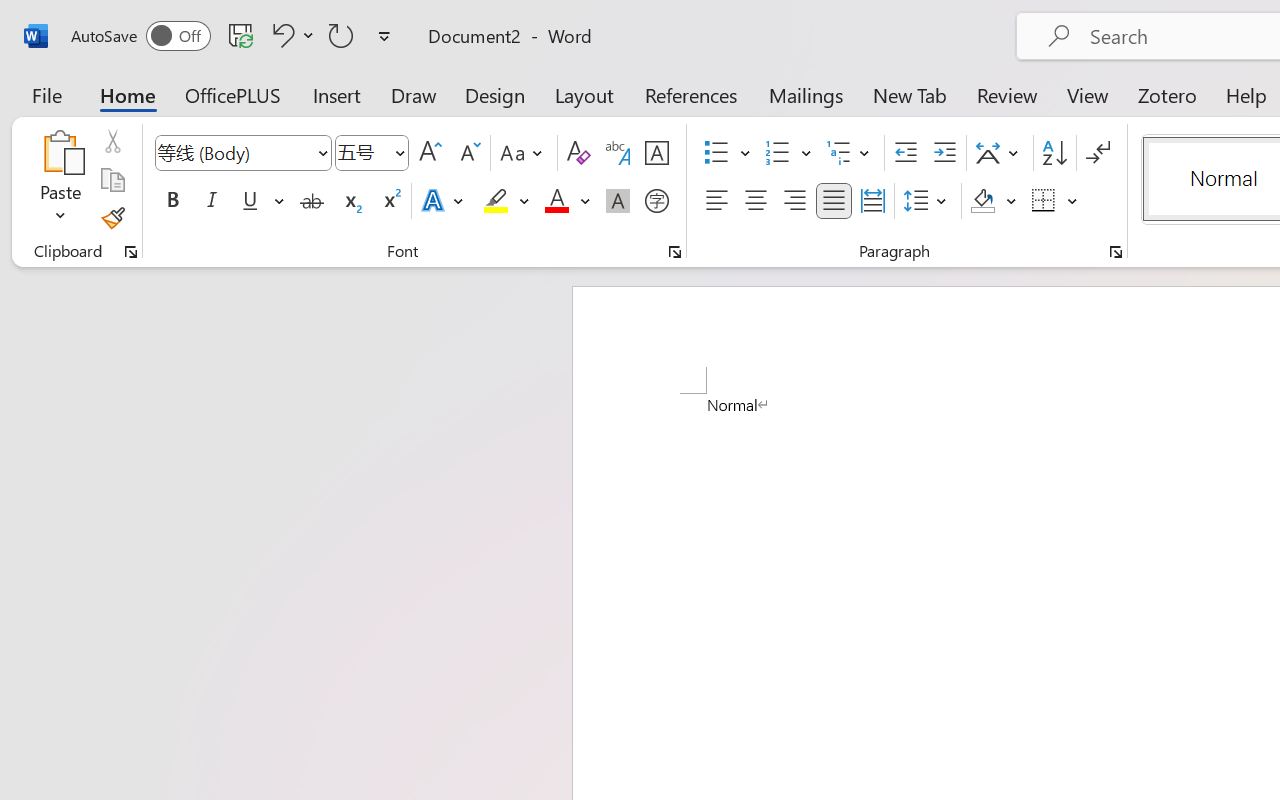 The width and height of the screenshot is (1280, 800). What do you see at coordinates (690, 94) in the screenshot?
I see `References` at bounding box center [690, 94].